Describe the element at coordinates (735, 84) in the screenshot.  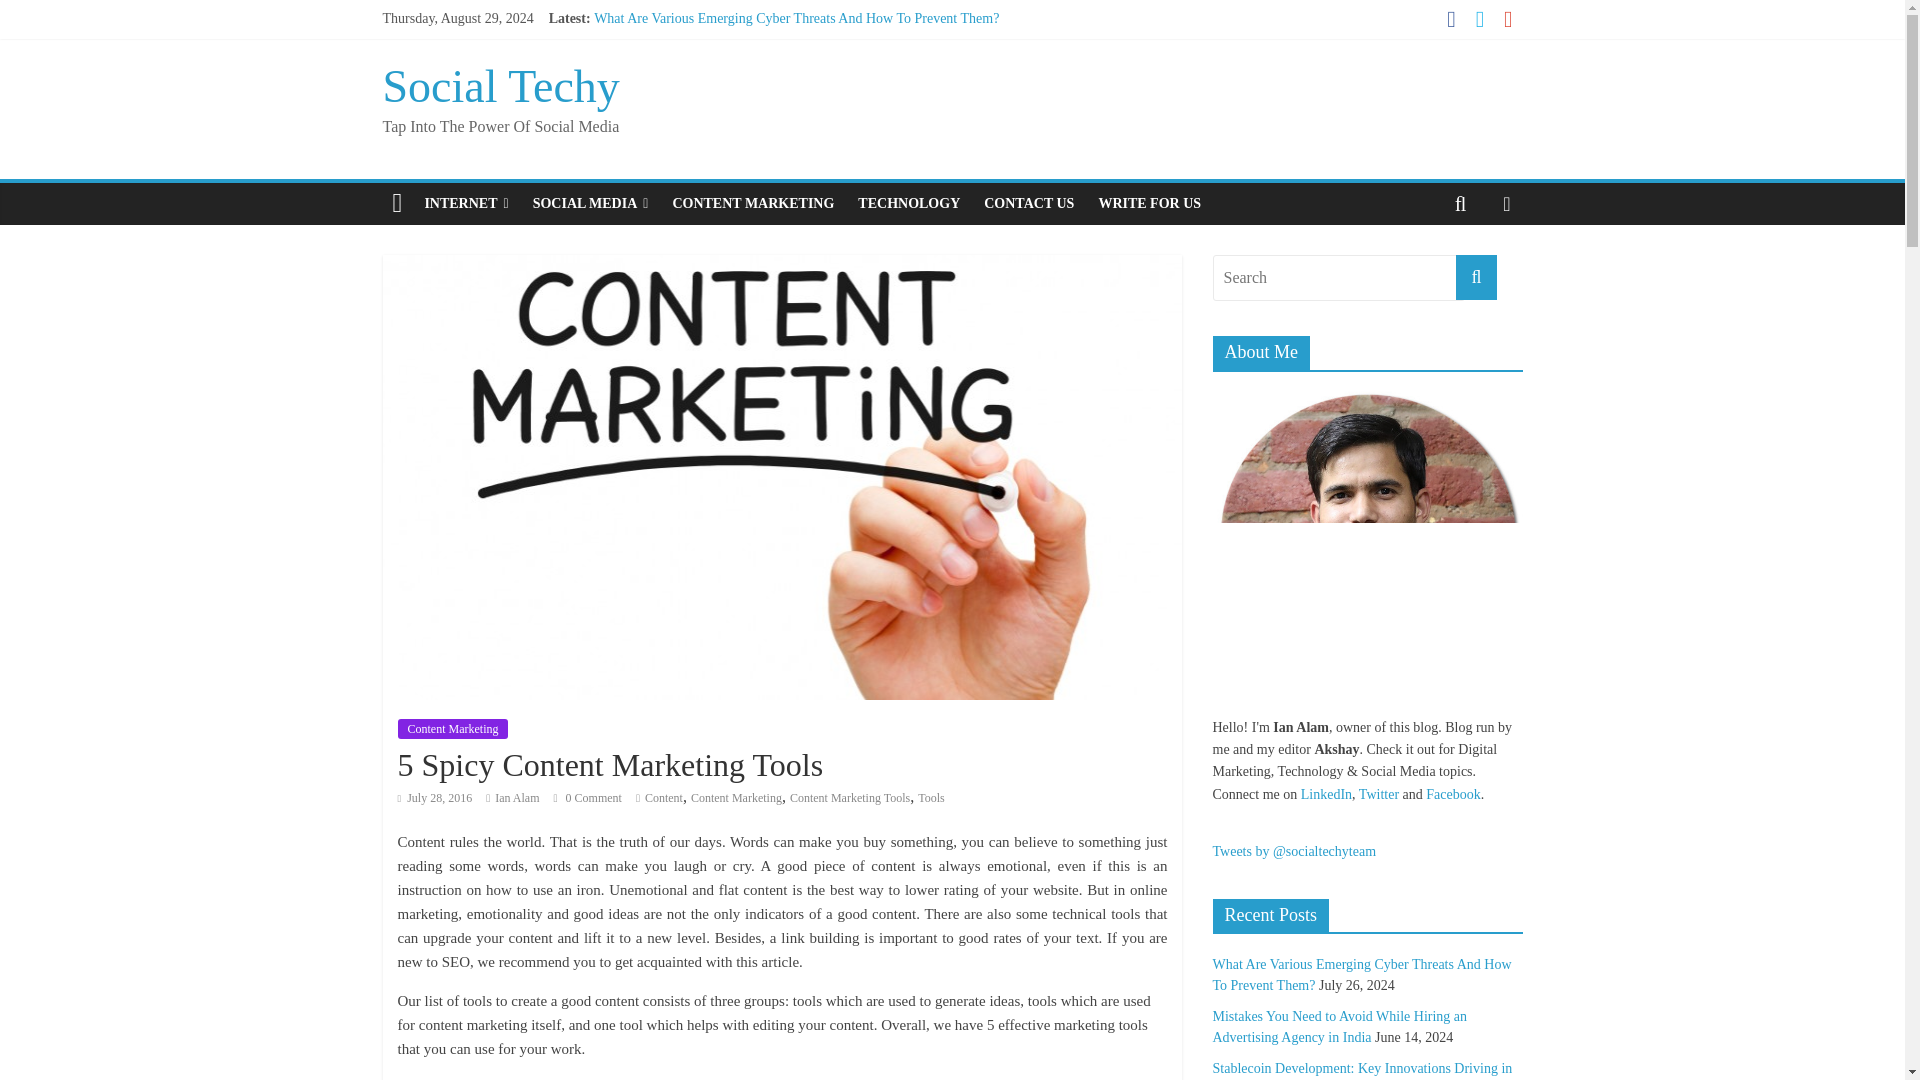
I see `Impact of Web Design on Branding and Marketing` at that location.